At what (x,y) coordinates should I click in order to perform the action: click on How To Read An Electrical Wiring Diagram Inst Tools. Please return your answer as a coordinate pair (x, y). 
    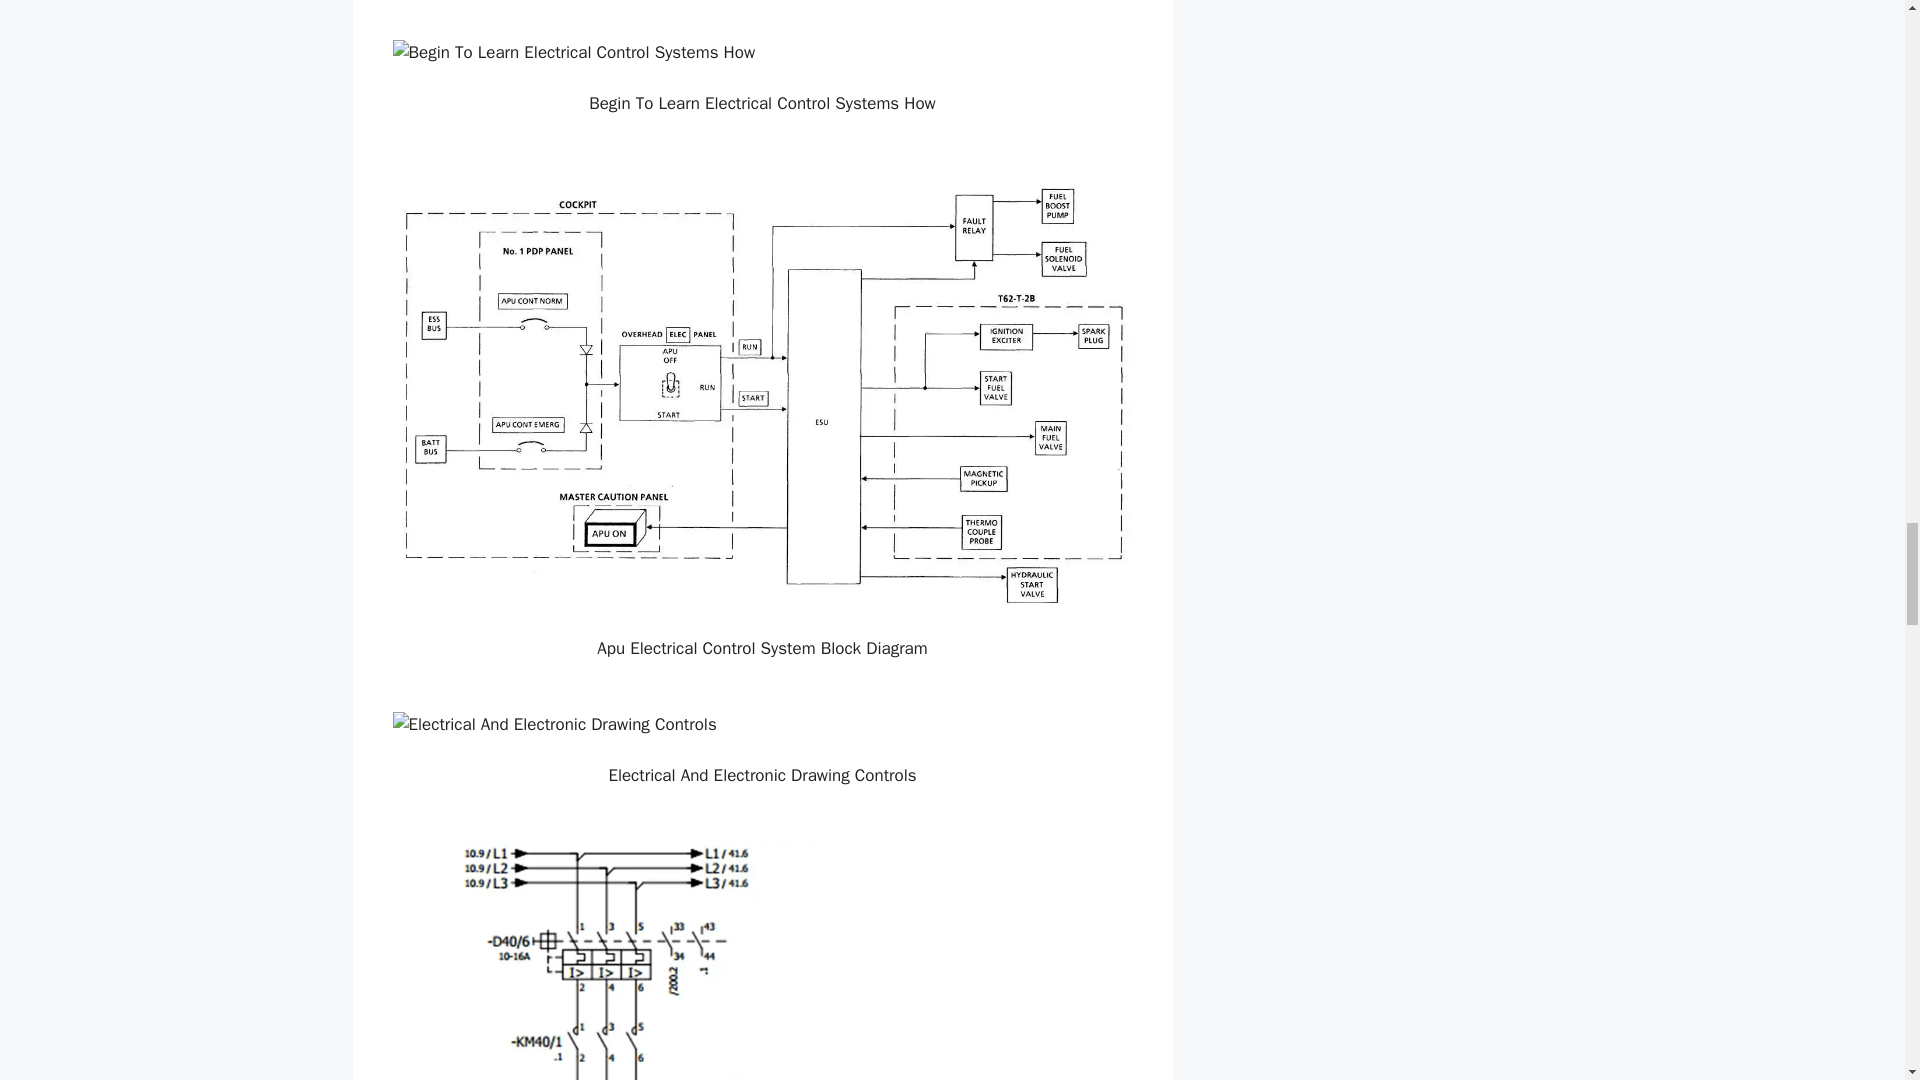
    Looking at the image, I should click on (762, 960).